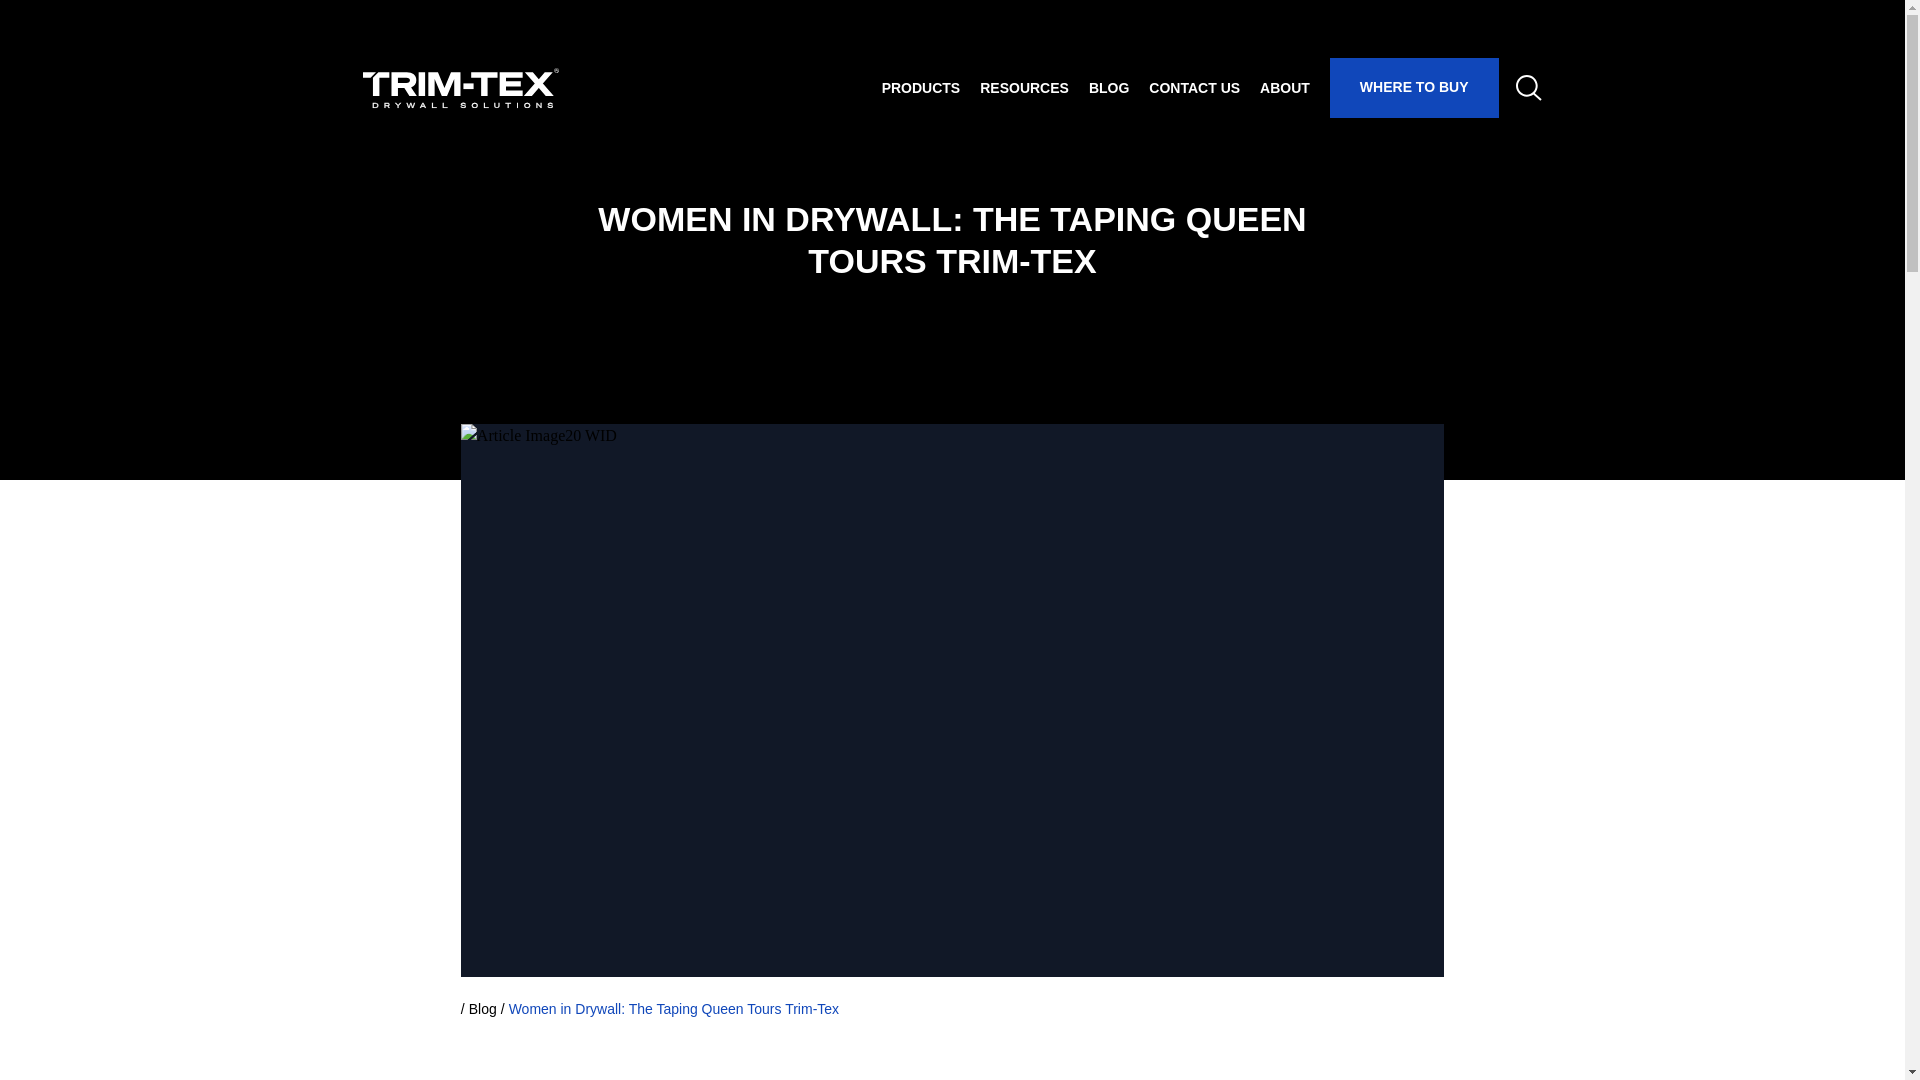  What do you see at coordinates (1194, 88) in the screenshot?
I see `CONTACT US` at bounding box center [1194, 88].